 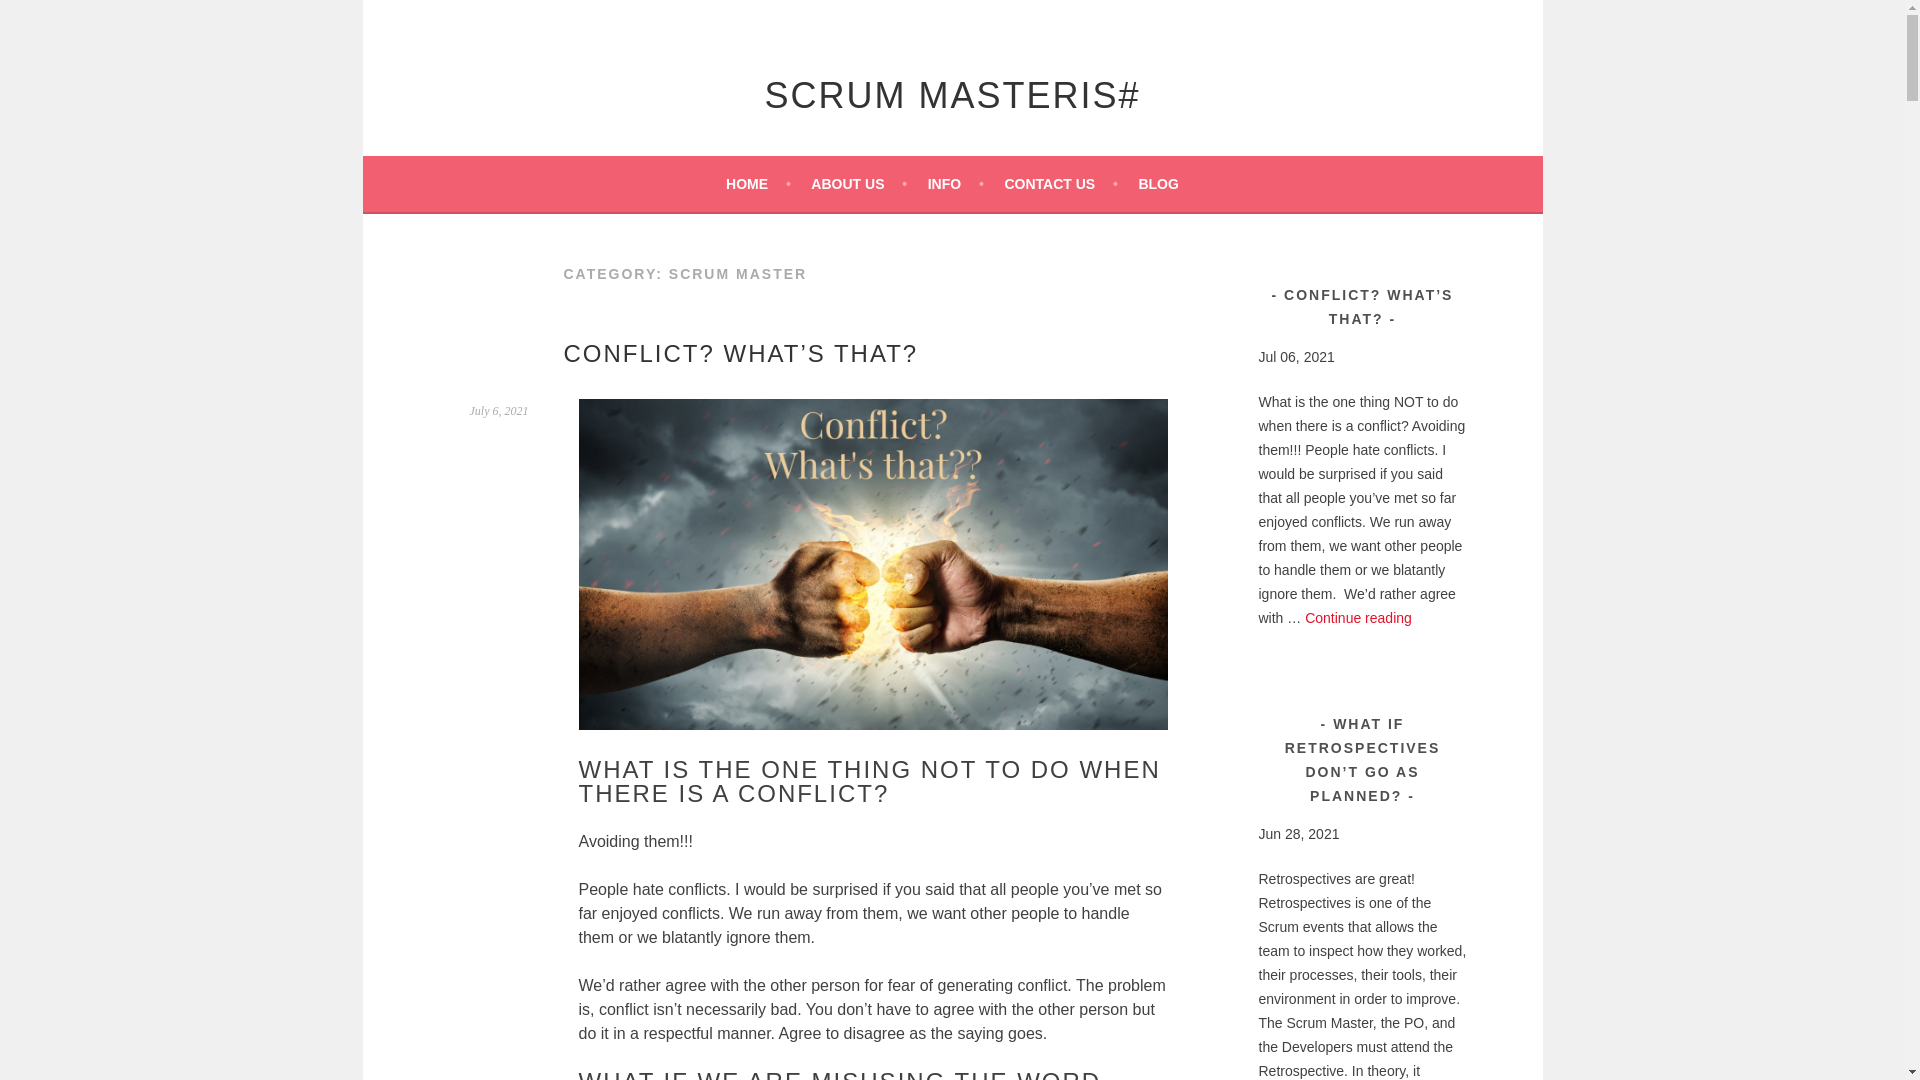 What do you see at coordinates (1060, 183) in the screenshot?
I see `CONTACT US` at bounding box center [1060, 183].